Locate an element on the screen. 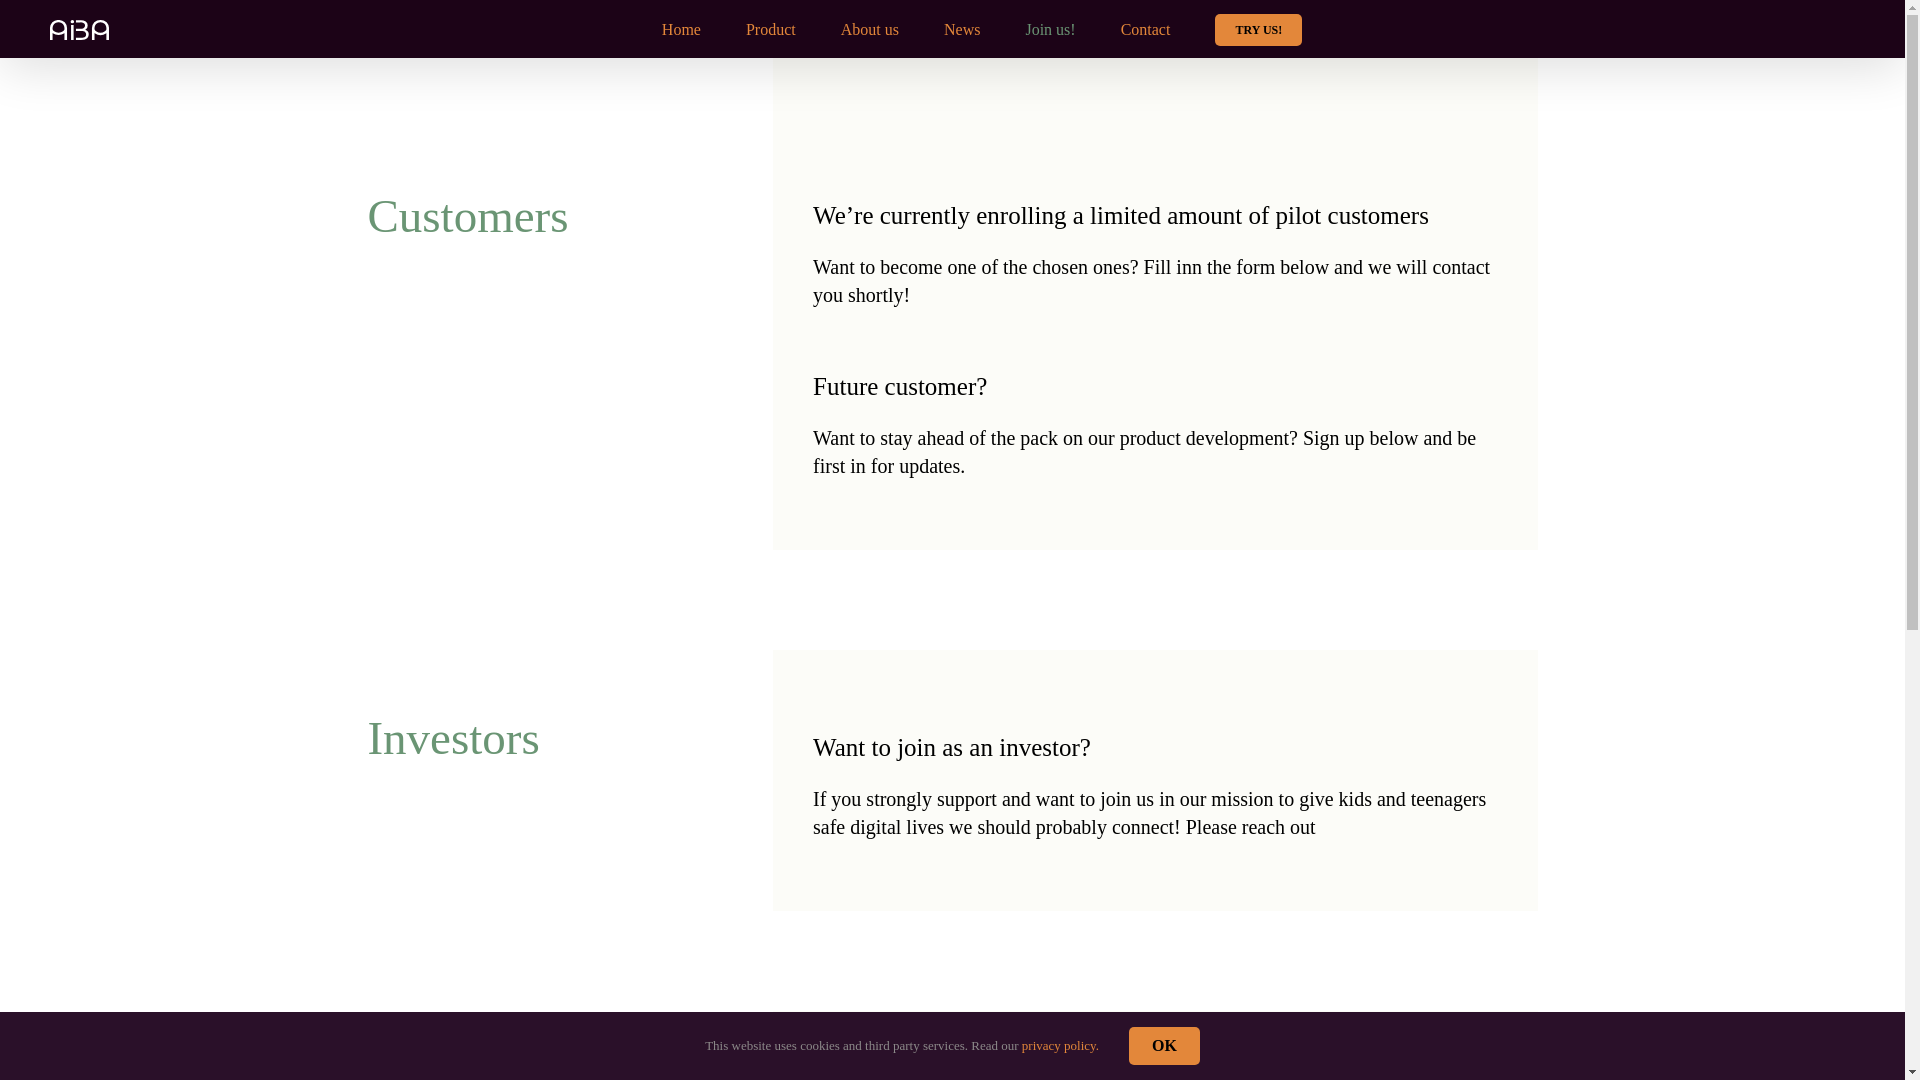  About us is located at coordinates (869, 29).